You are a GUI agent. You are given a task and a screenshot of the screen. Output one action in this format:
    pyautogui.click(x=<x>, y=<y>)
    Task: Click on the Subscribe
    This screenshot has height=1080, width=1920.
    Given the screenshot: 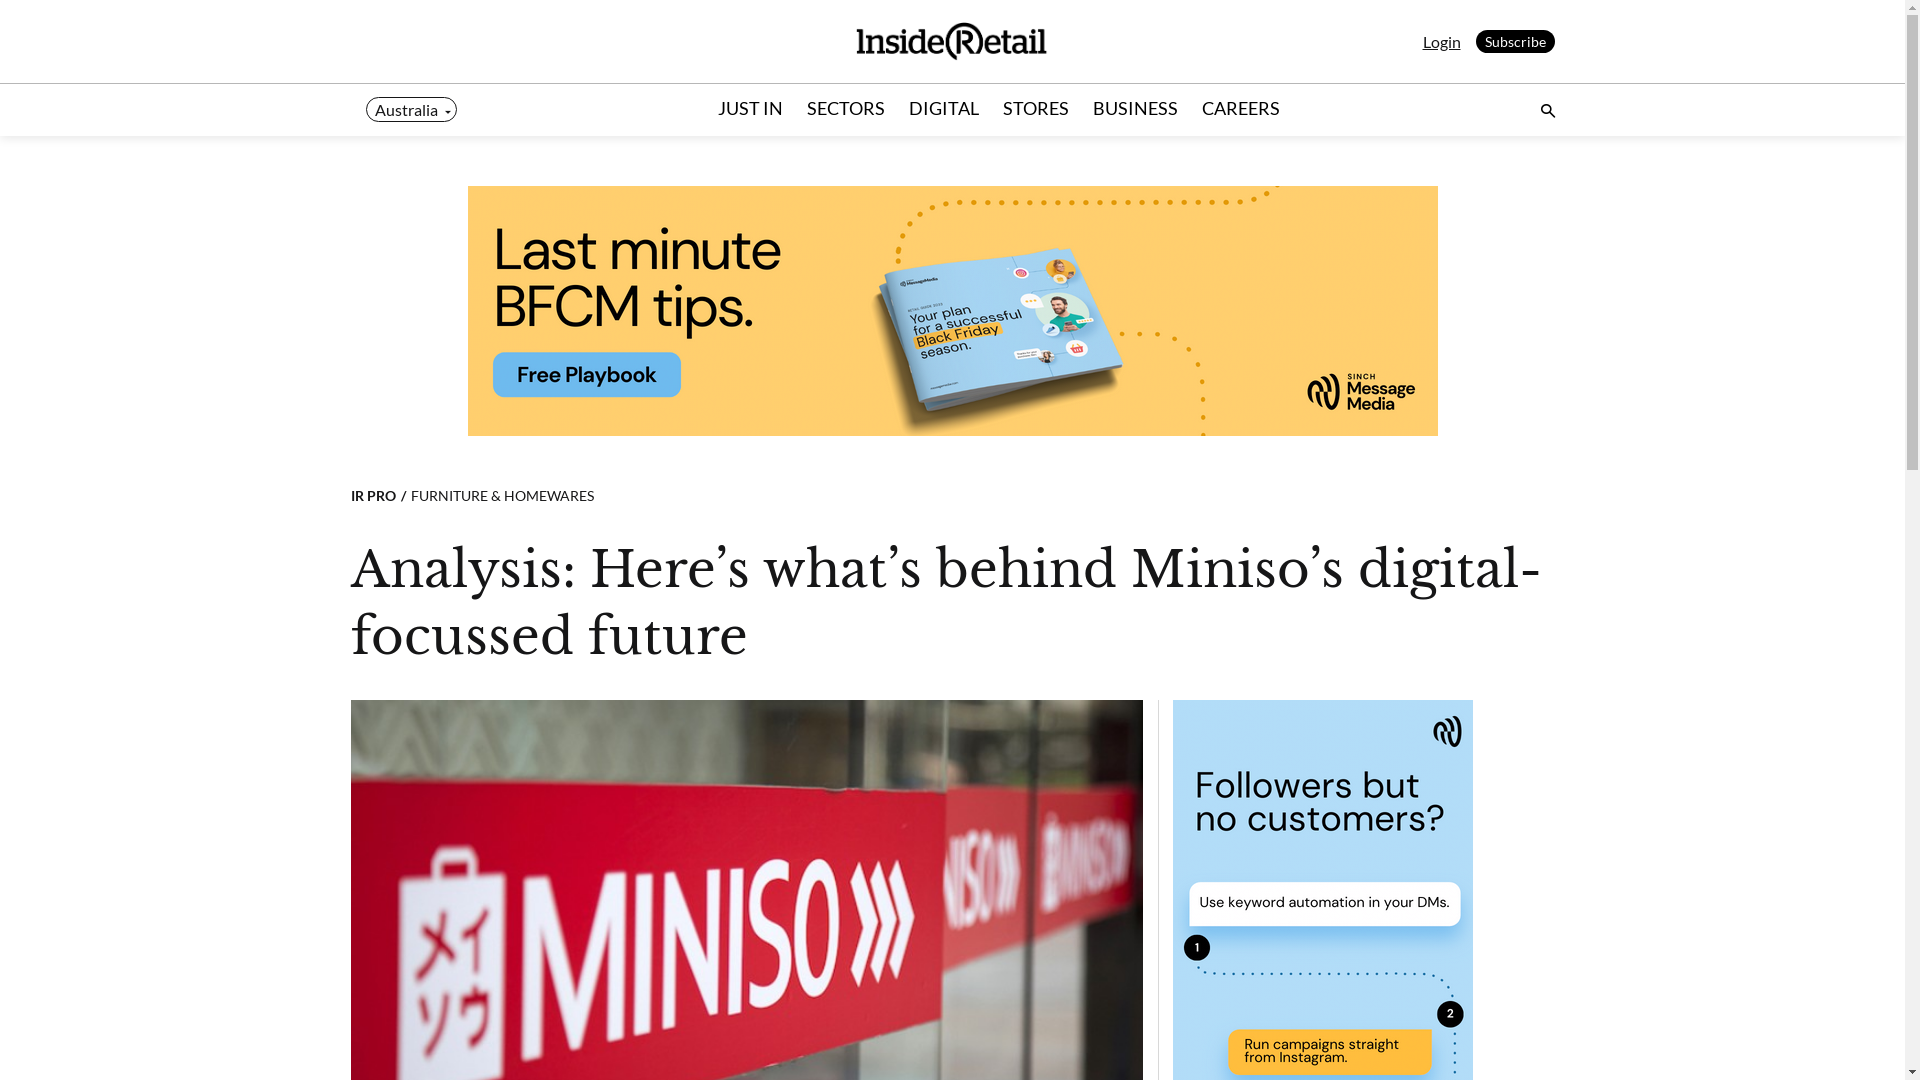 What is the action you would take?
    pyautogui.click(x=1516, y=42)
    